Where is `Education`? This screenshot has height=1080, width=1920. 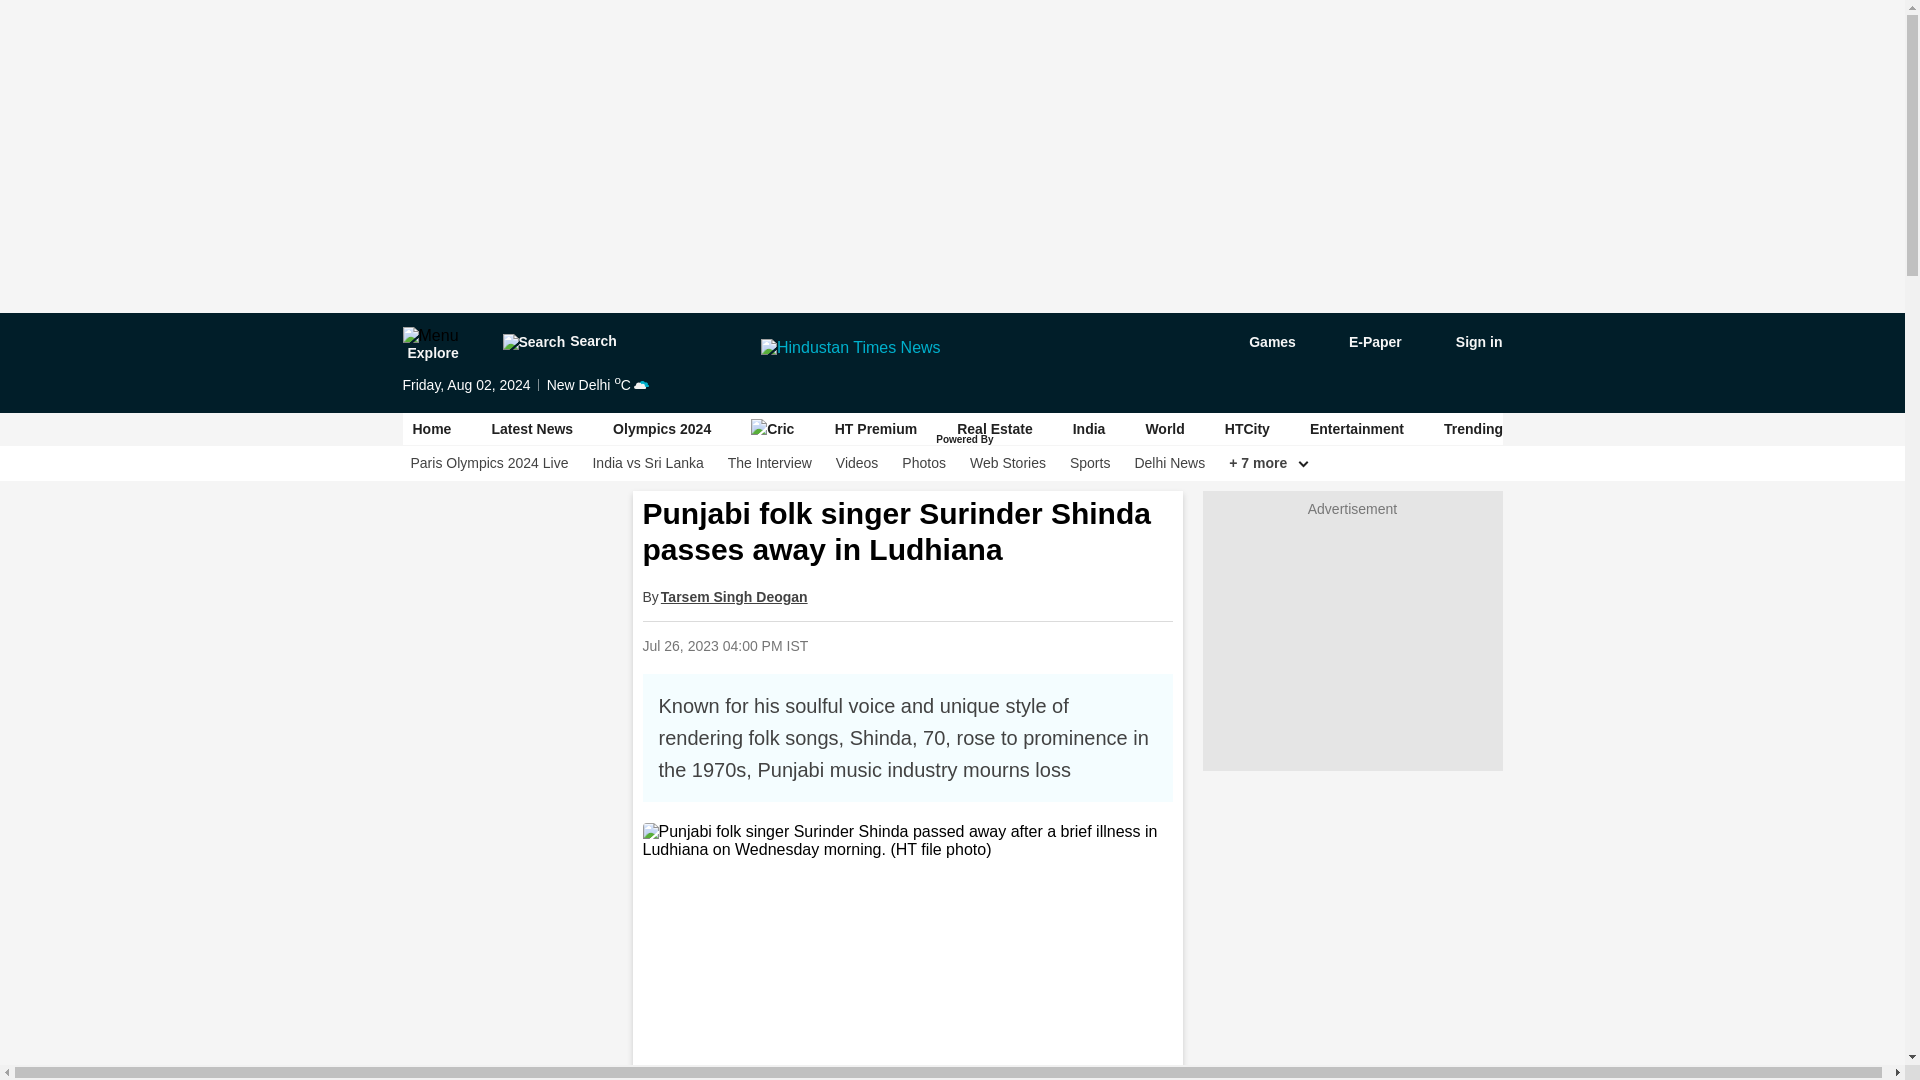 Education is located at coordinates (1778, 429).